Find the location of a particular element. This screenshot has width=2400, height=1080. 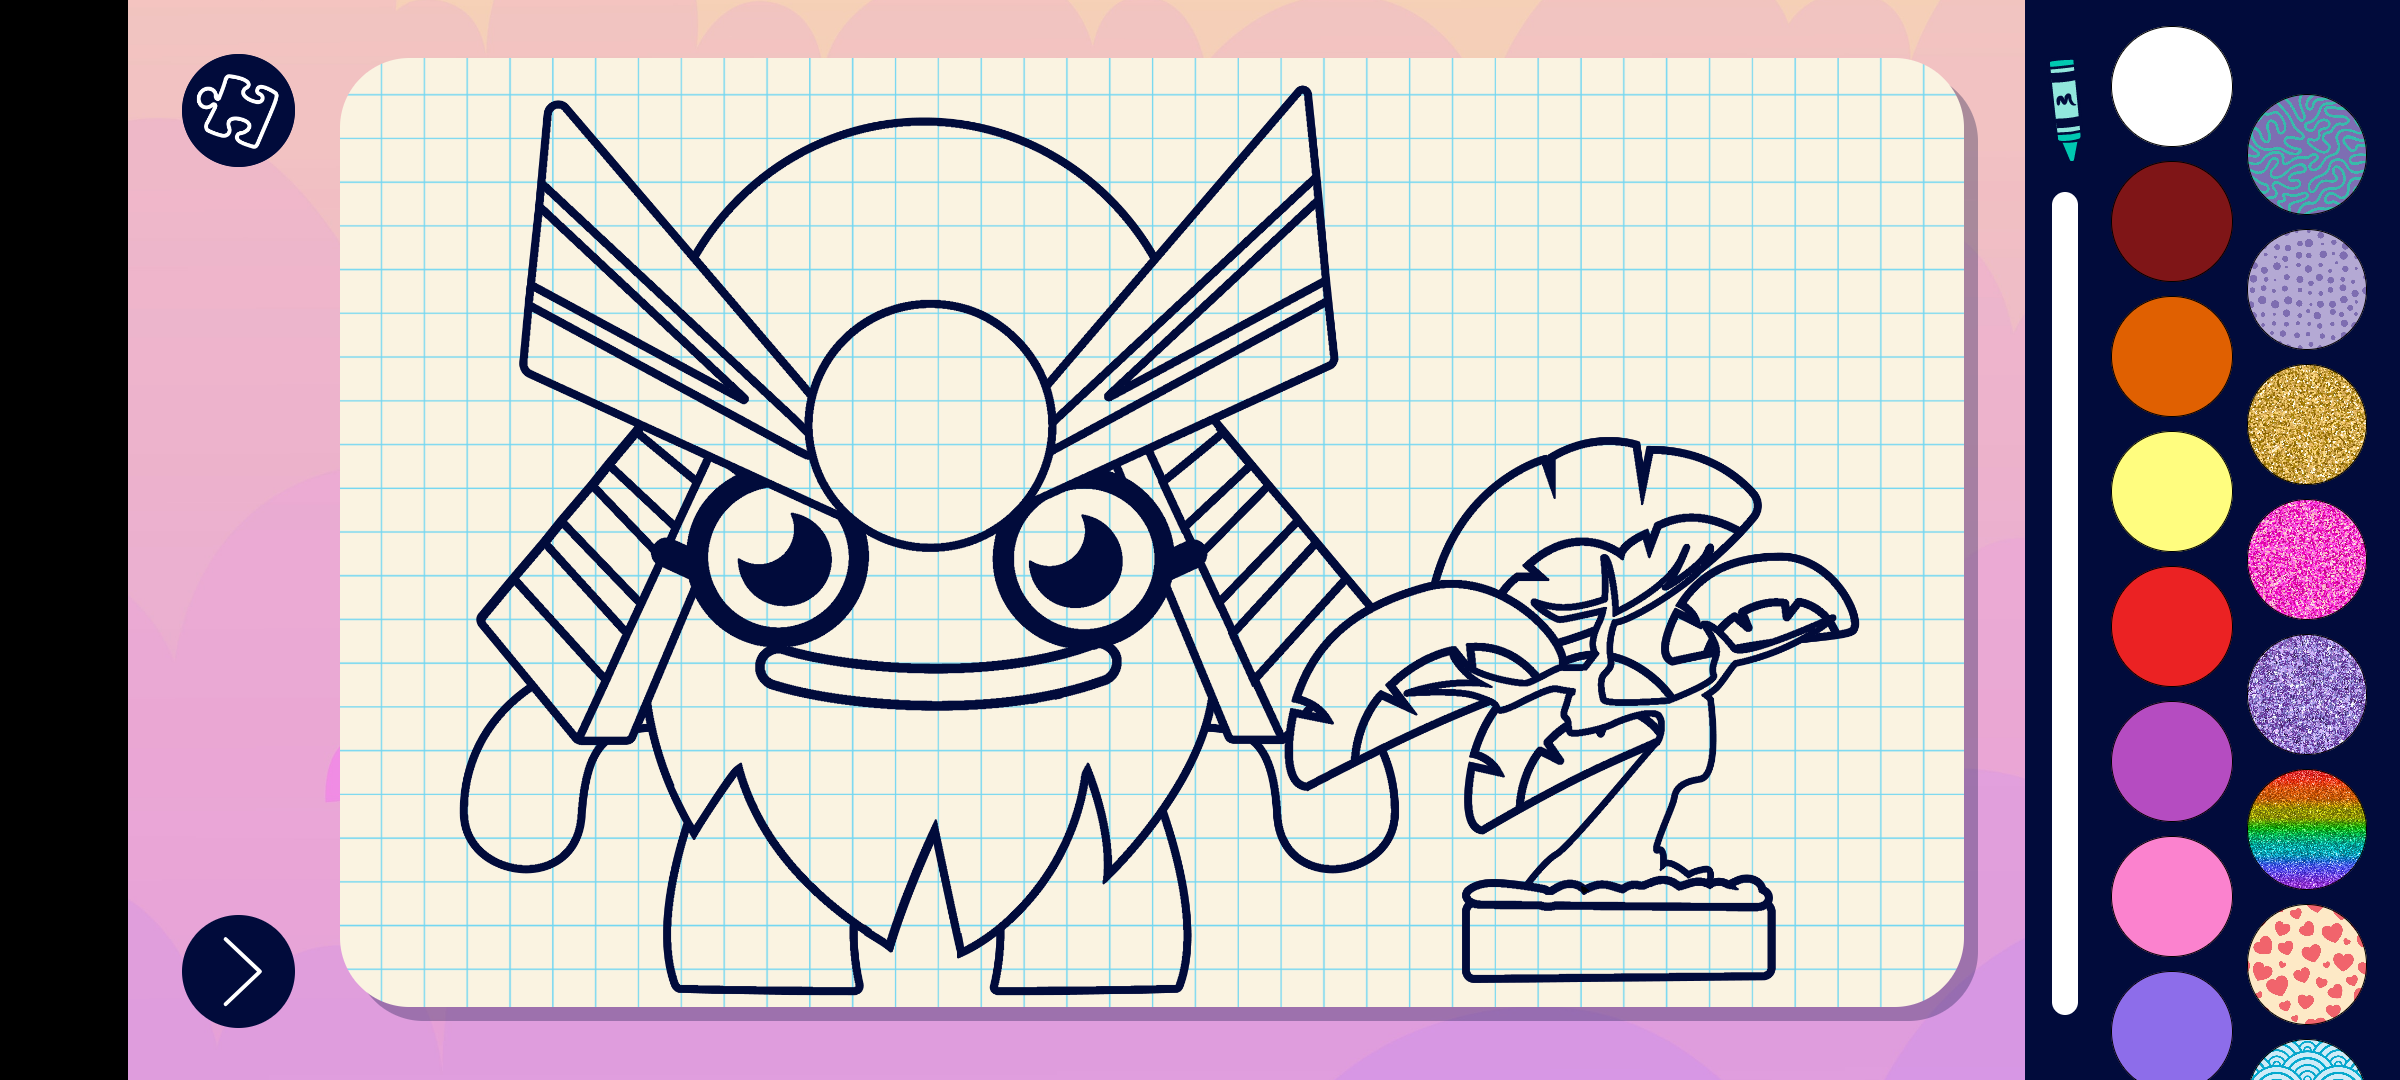

coloring background is located at coordinates (2308, 830).